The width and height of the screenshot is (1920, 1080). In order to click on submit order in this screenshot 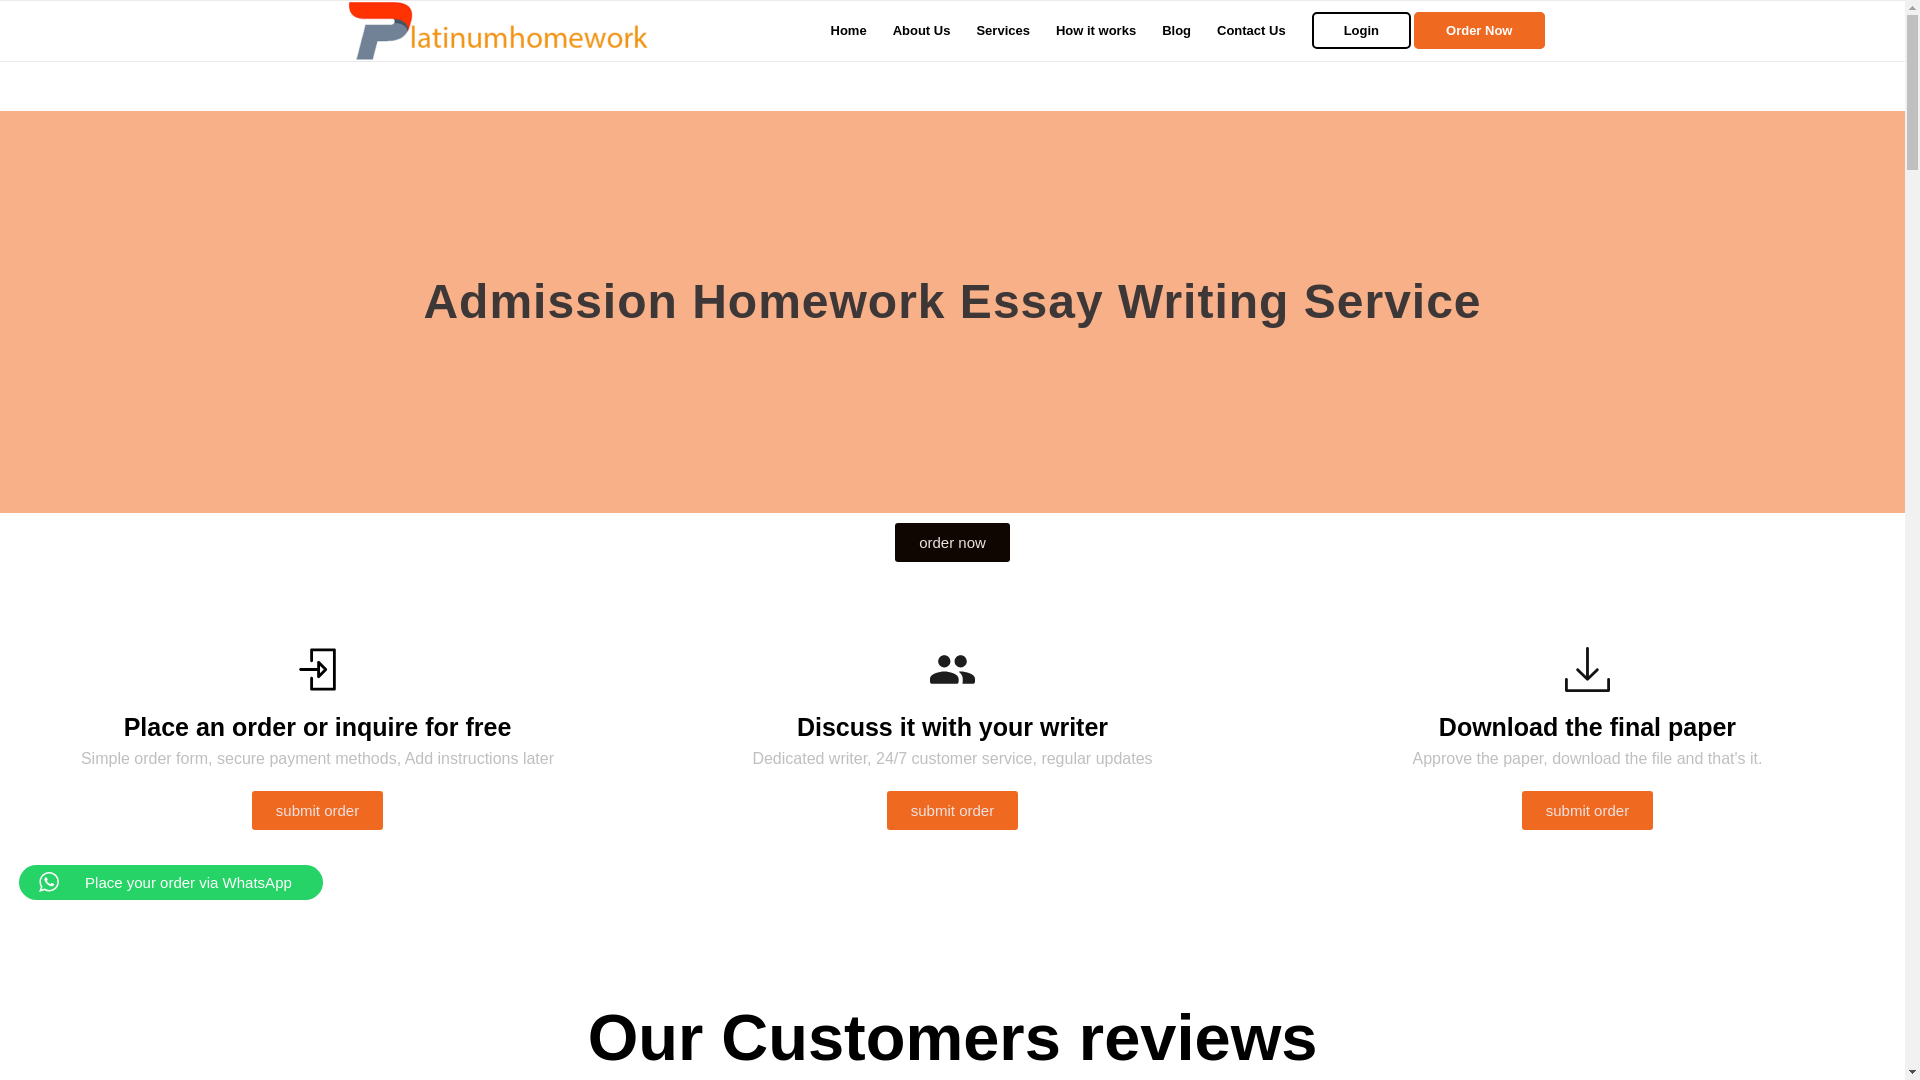, I will do `click(1588, 810)`.